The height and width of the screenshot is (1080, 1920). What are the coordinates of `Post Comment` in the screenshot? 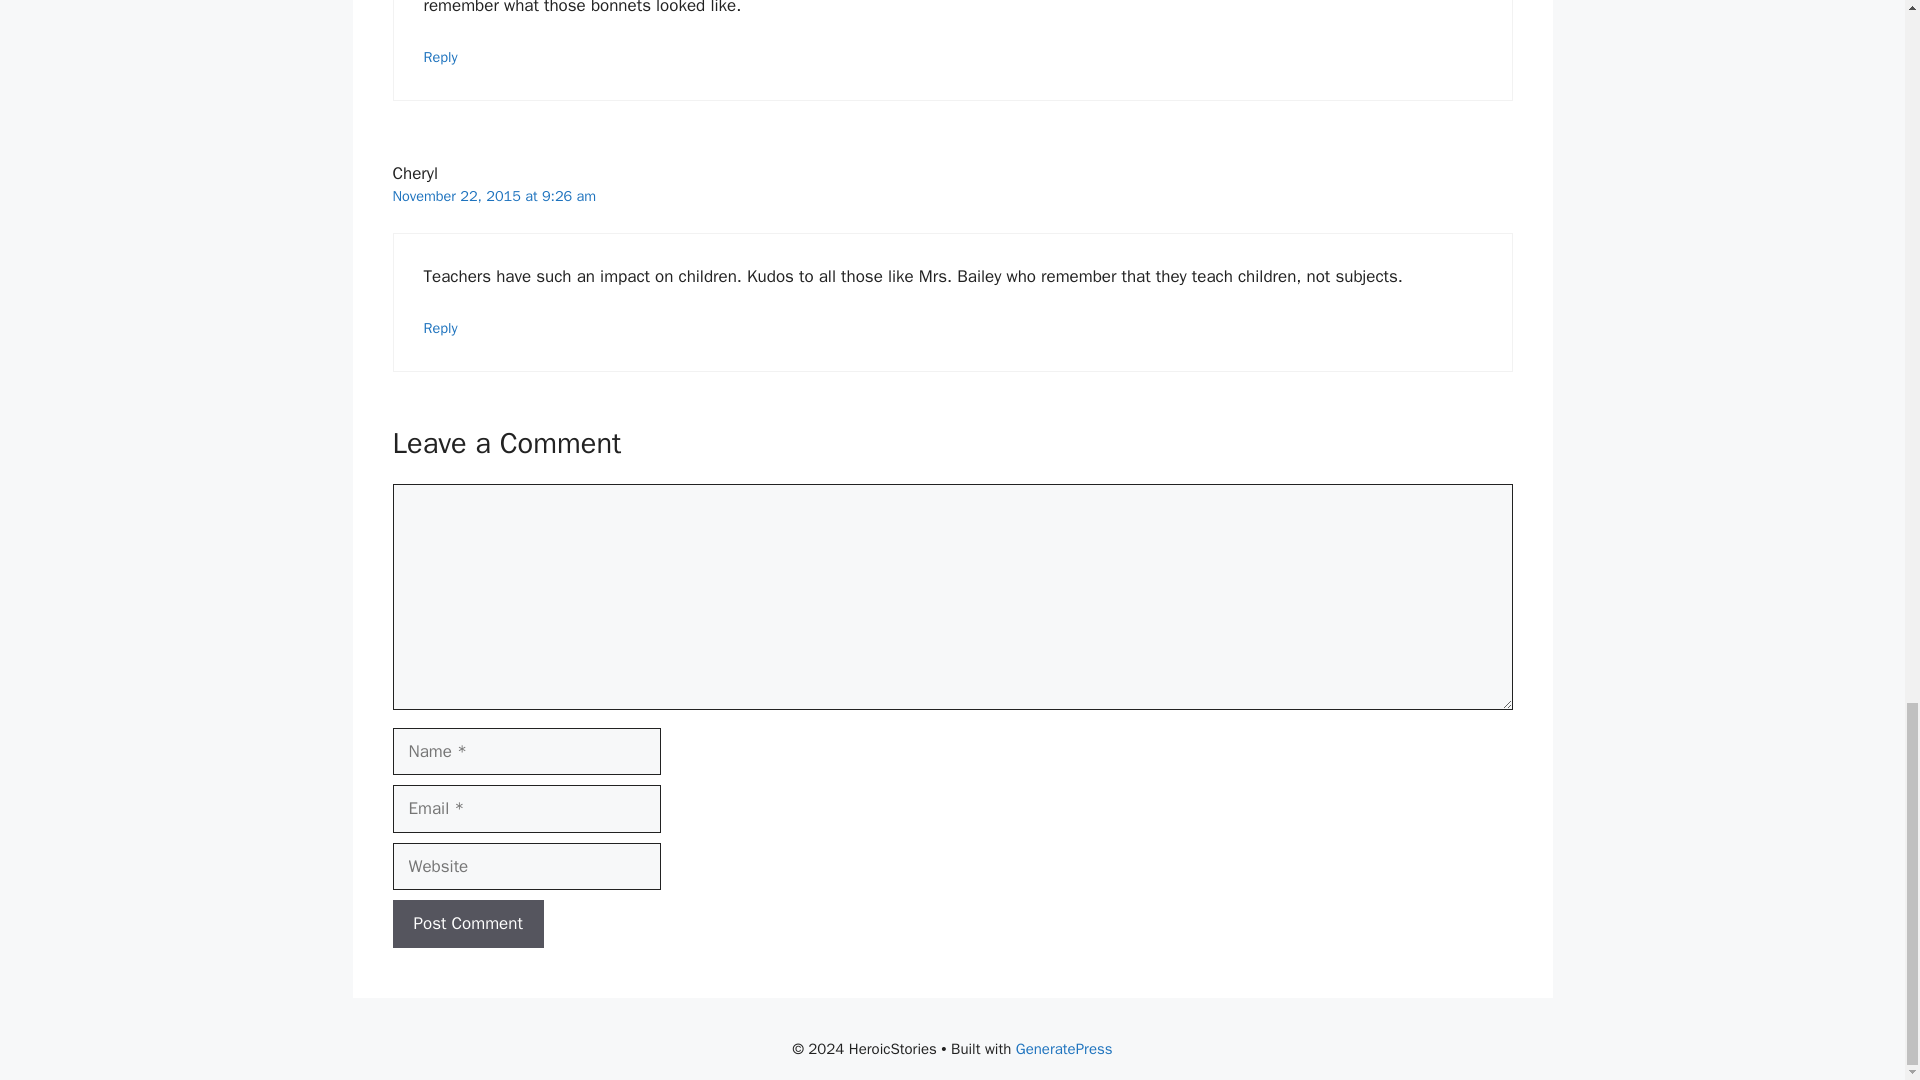 It's located at (467, 924).